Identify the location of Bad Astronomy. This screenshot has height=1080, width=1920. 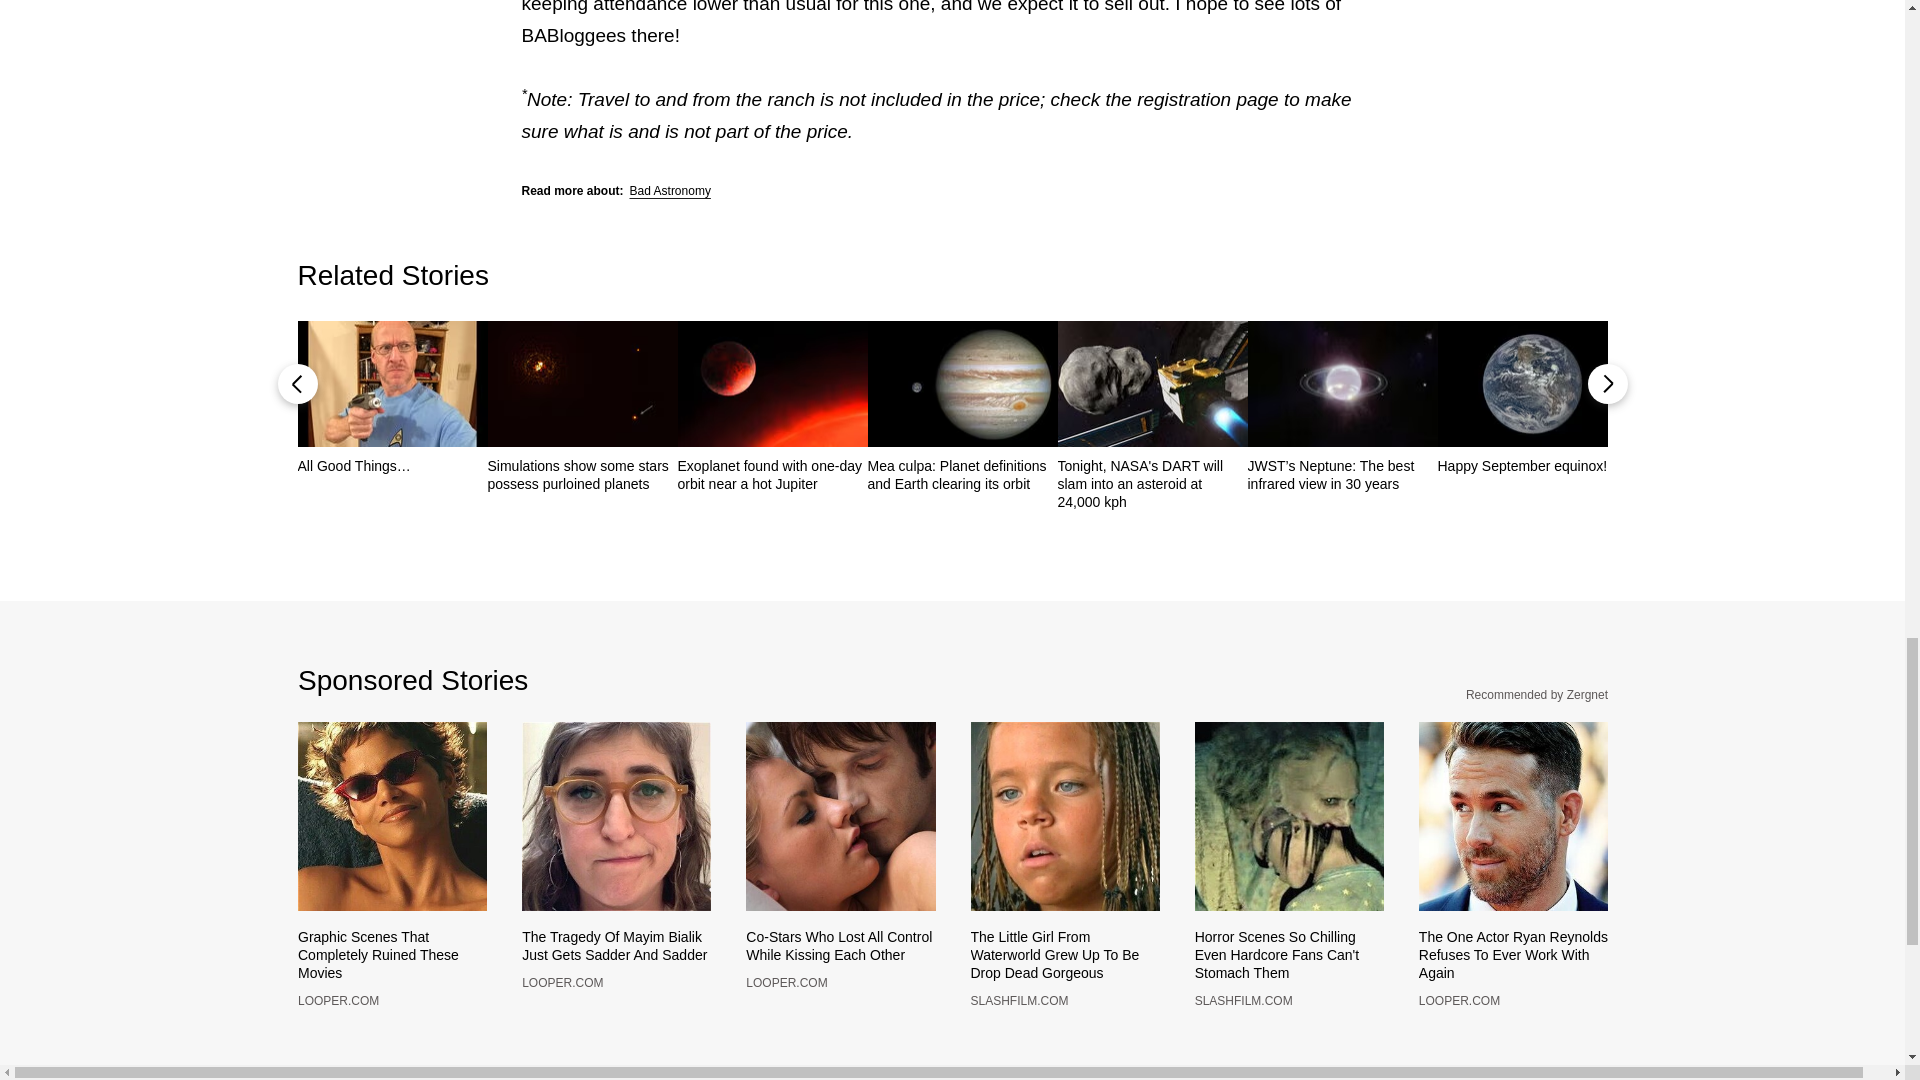
(670, 190).